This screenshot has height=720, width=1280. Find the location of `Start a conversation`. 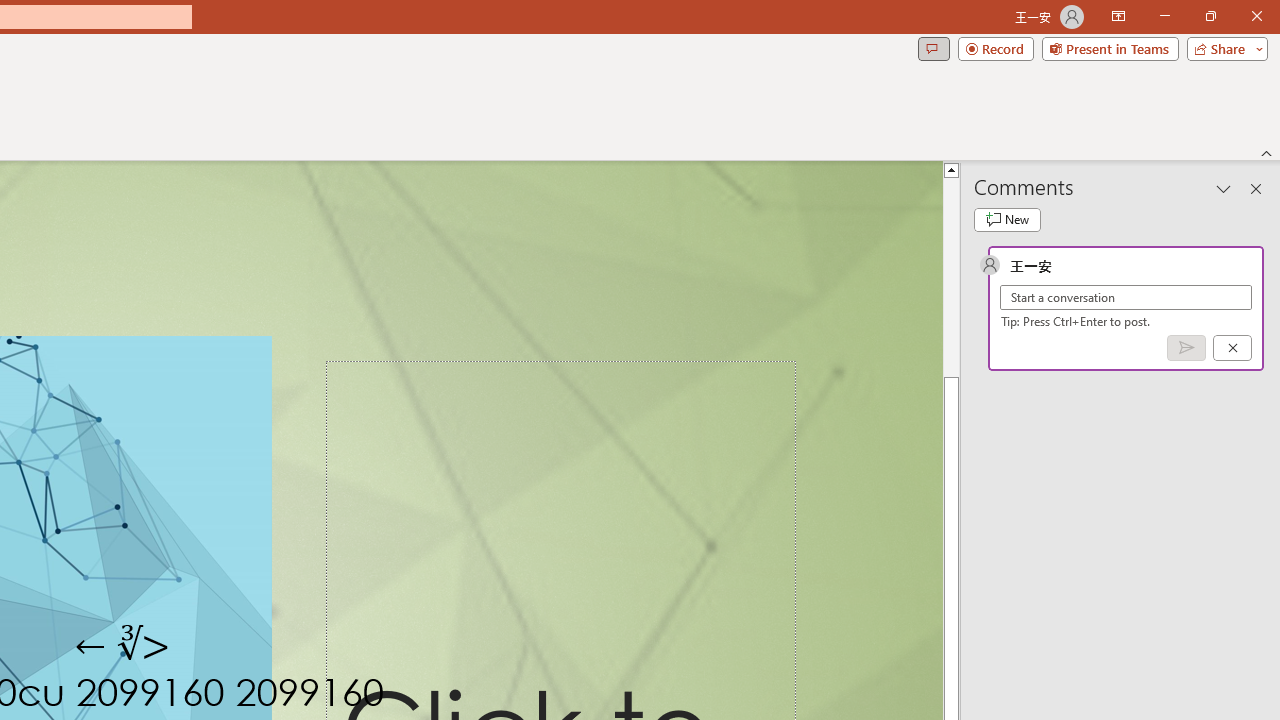

Start a conversation is located at coordinates (1126, 298).